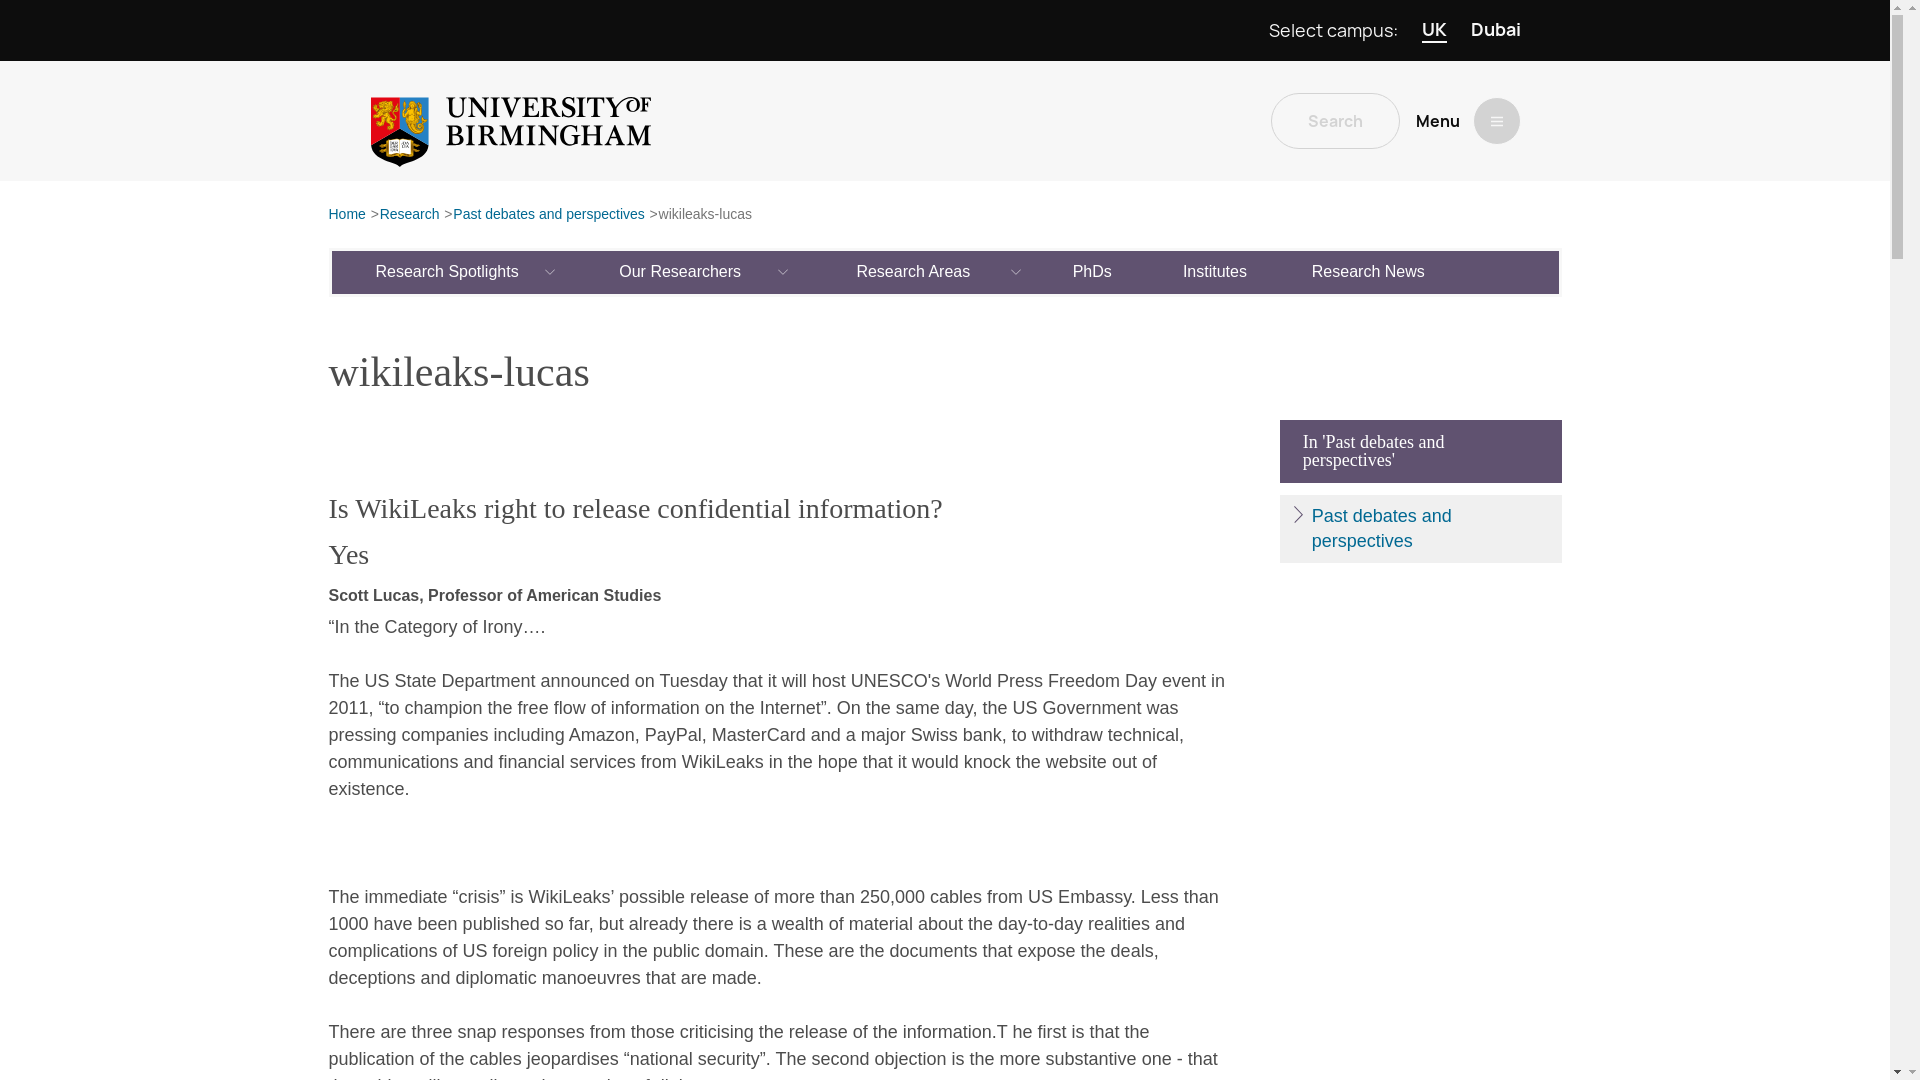 The height and width of the screenshot is (1080, 1920). Describe the element at coordinates (346, 215) in the screenshot. I see `Home` at that location.